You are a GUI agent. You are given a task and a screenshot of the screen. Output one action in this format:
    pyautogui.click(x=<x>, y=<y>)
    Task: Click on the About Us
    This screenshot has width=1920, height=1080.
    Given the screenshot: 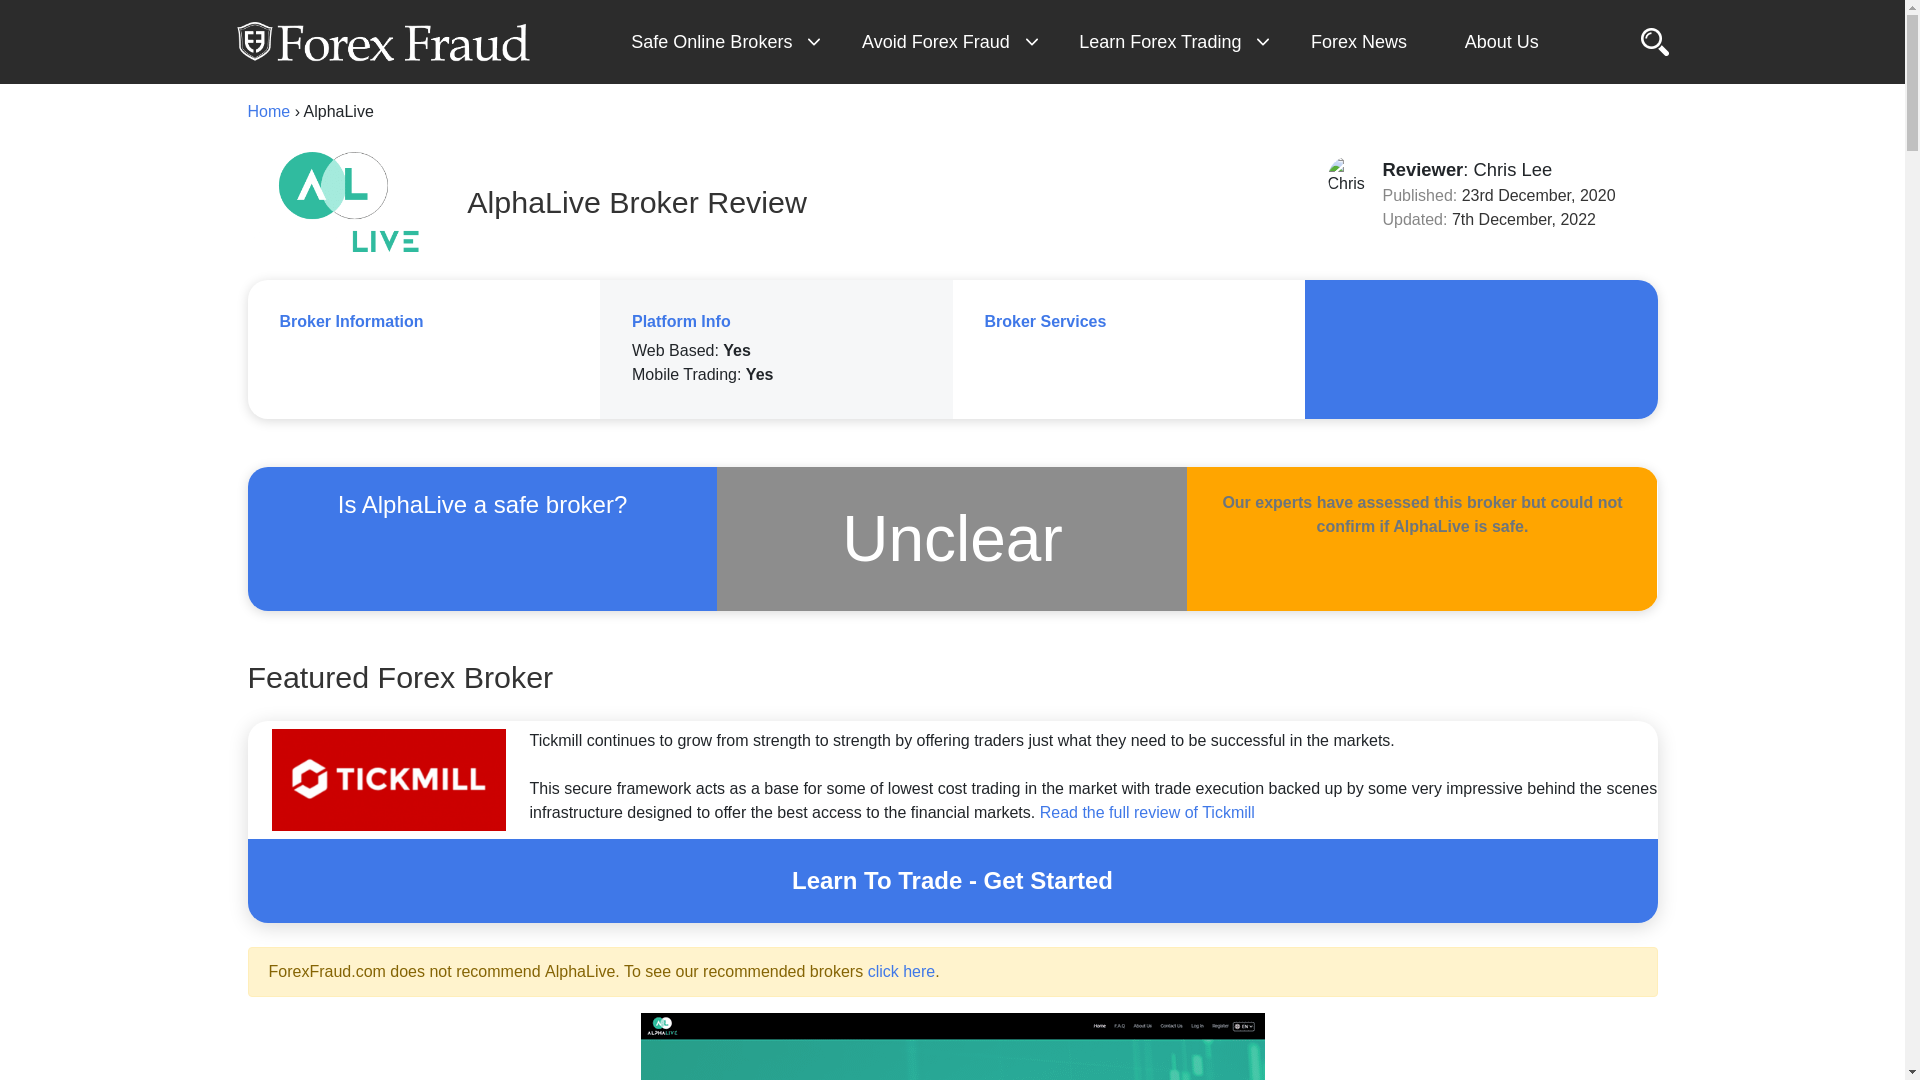 What is the action you would take?
    pyautogui.click(x=1510, y=42)
    